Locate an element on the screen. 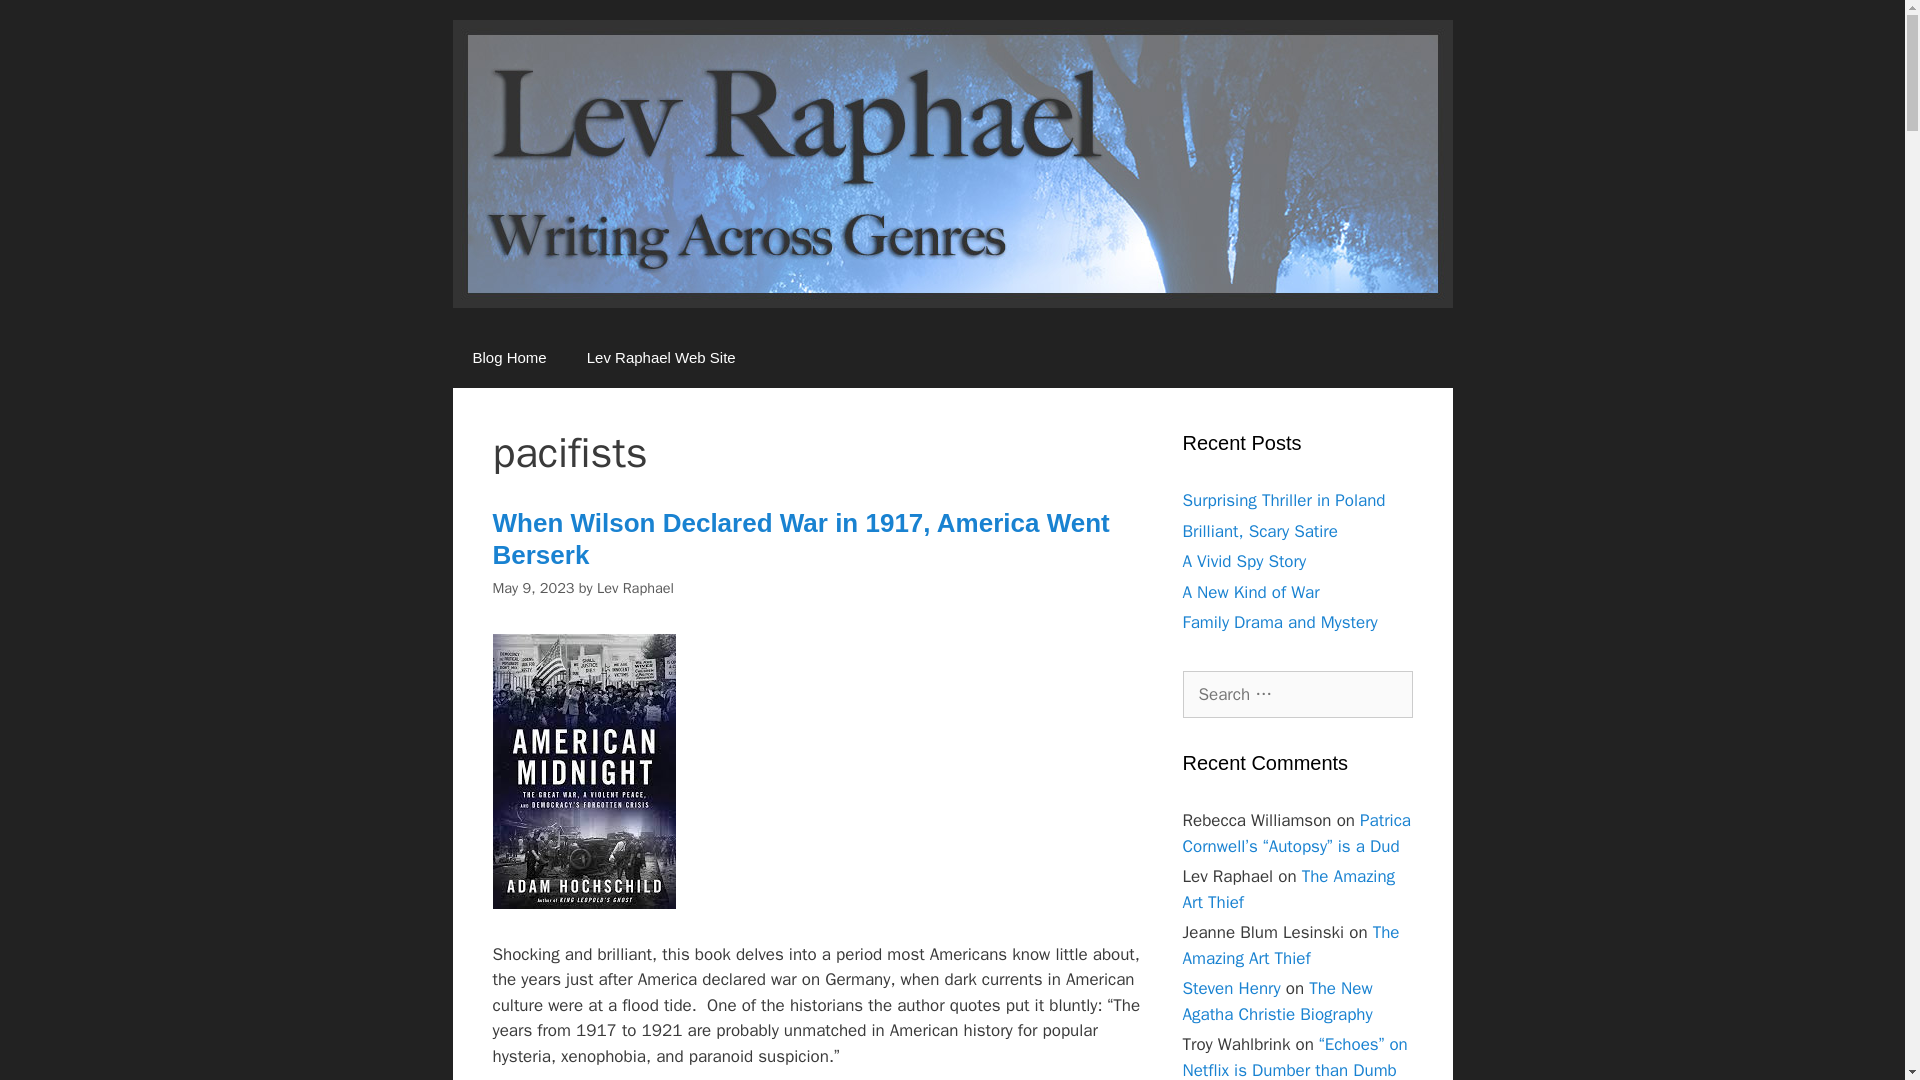 The height and width of the screenshot is (1080, 1920). A Vivid Spy Story is located at coordinates (1244, 561).